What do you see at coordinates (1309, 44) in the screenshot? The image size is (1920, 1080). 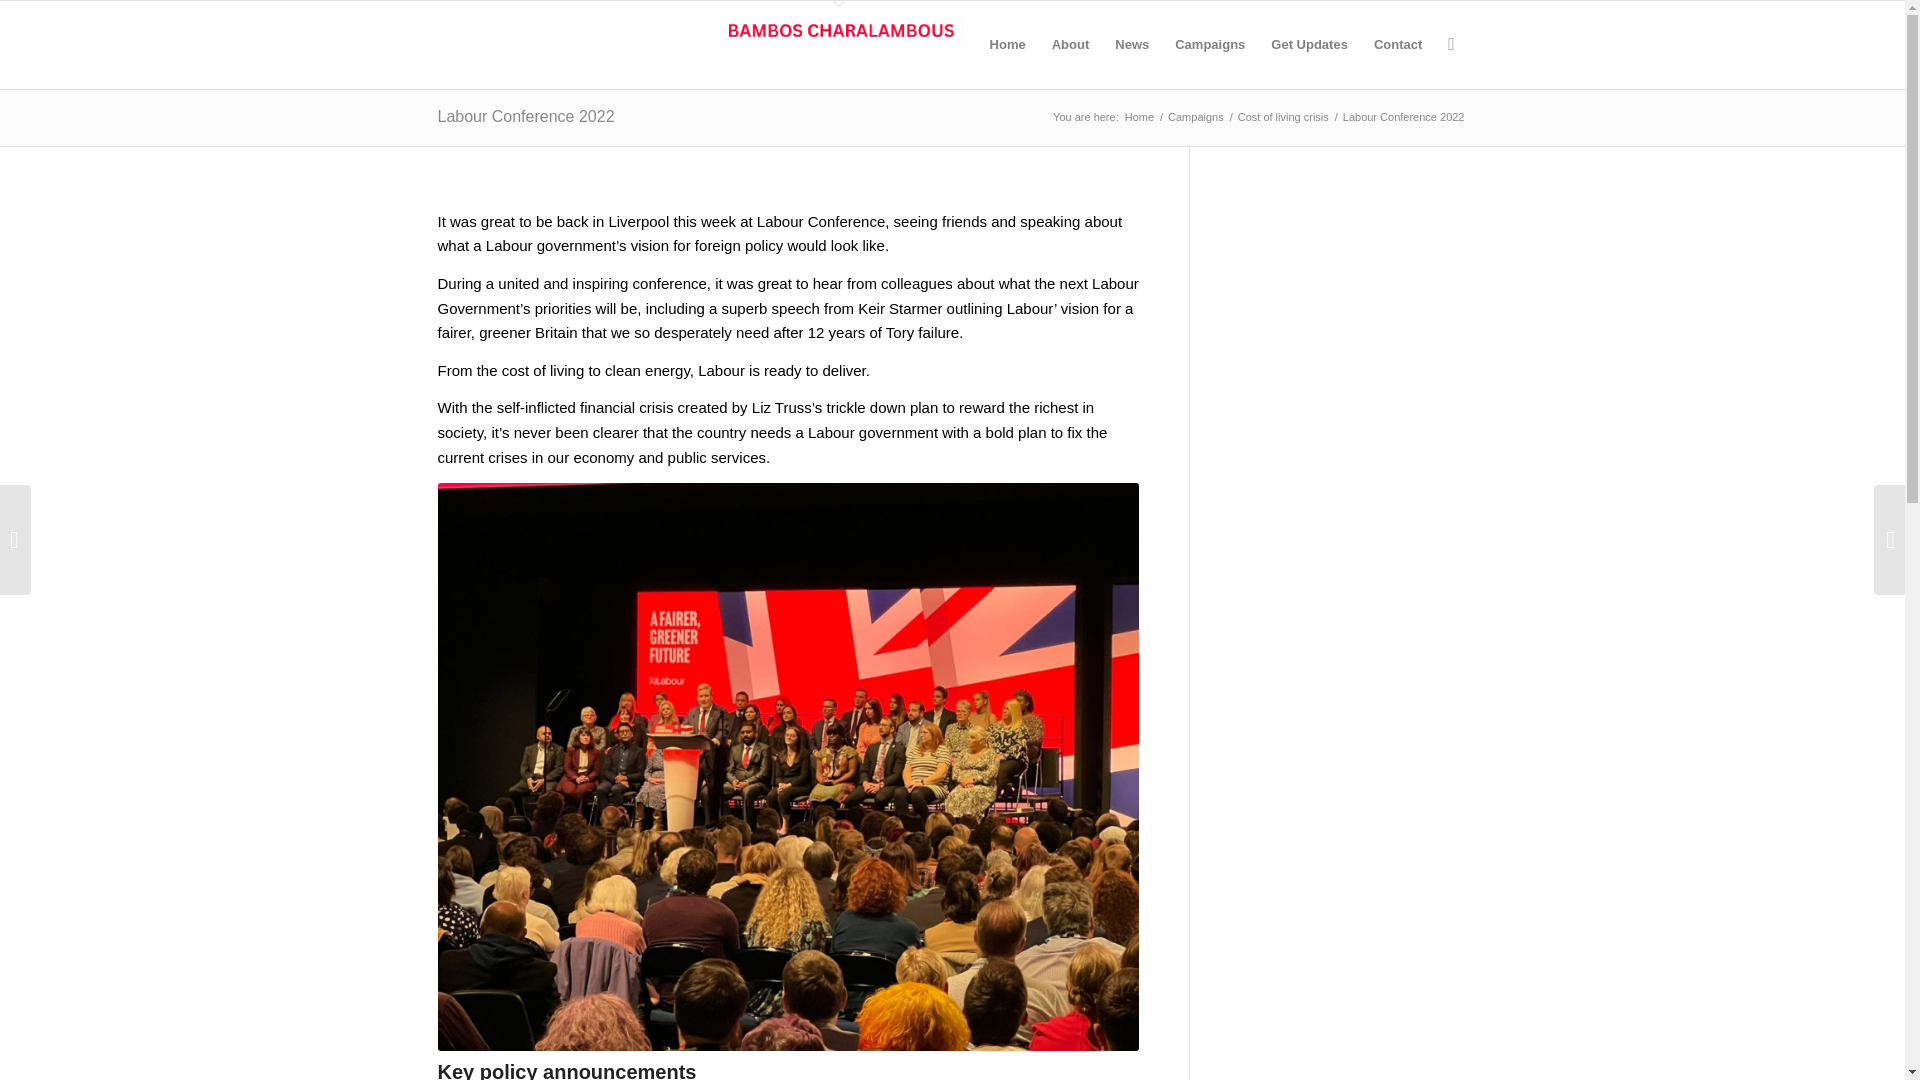 I see `Get Updates` at bounding box center [1309, 44].